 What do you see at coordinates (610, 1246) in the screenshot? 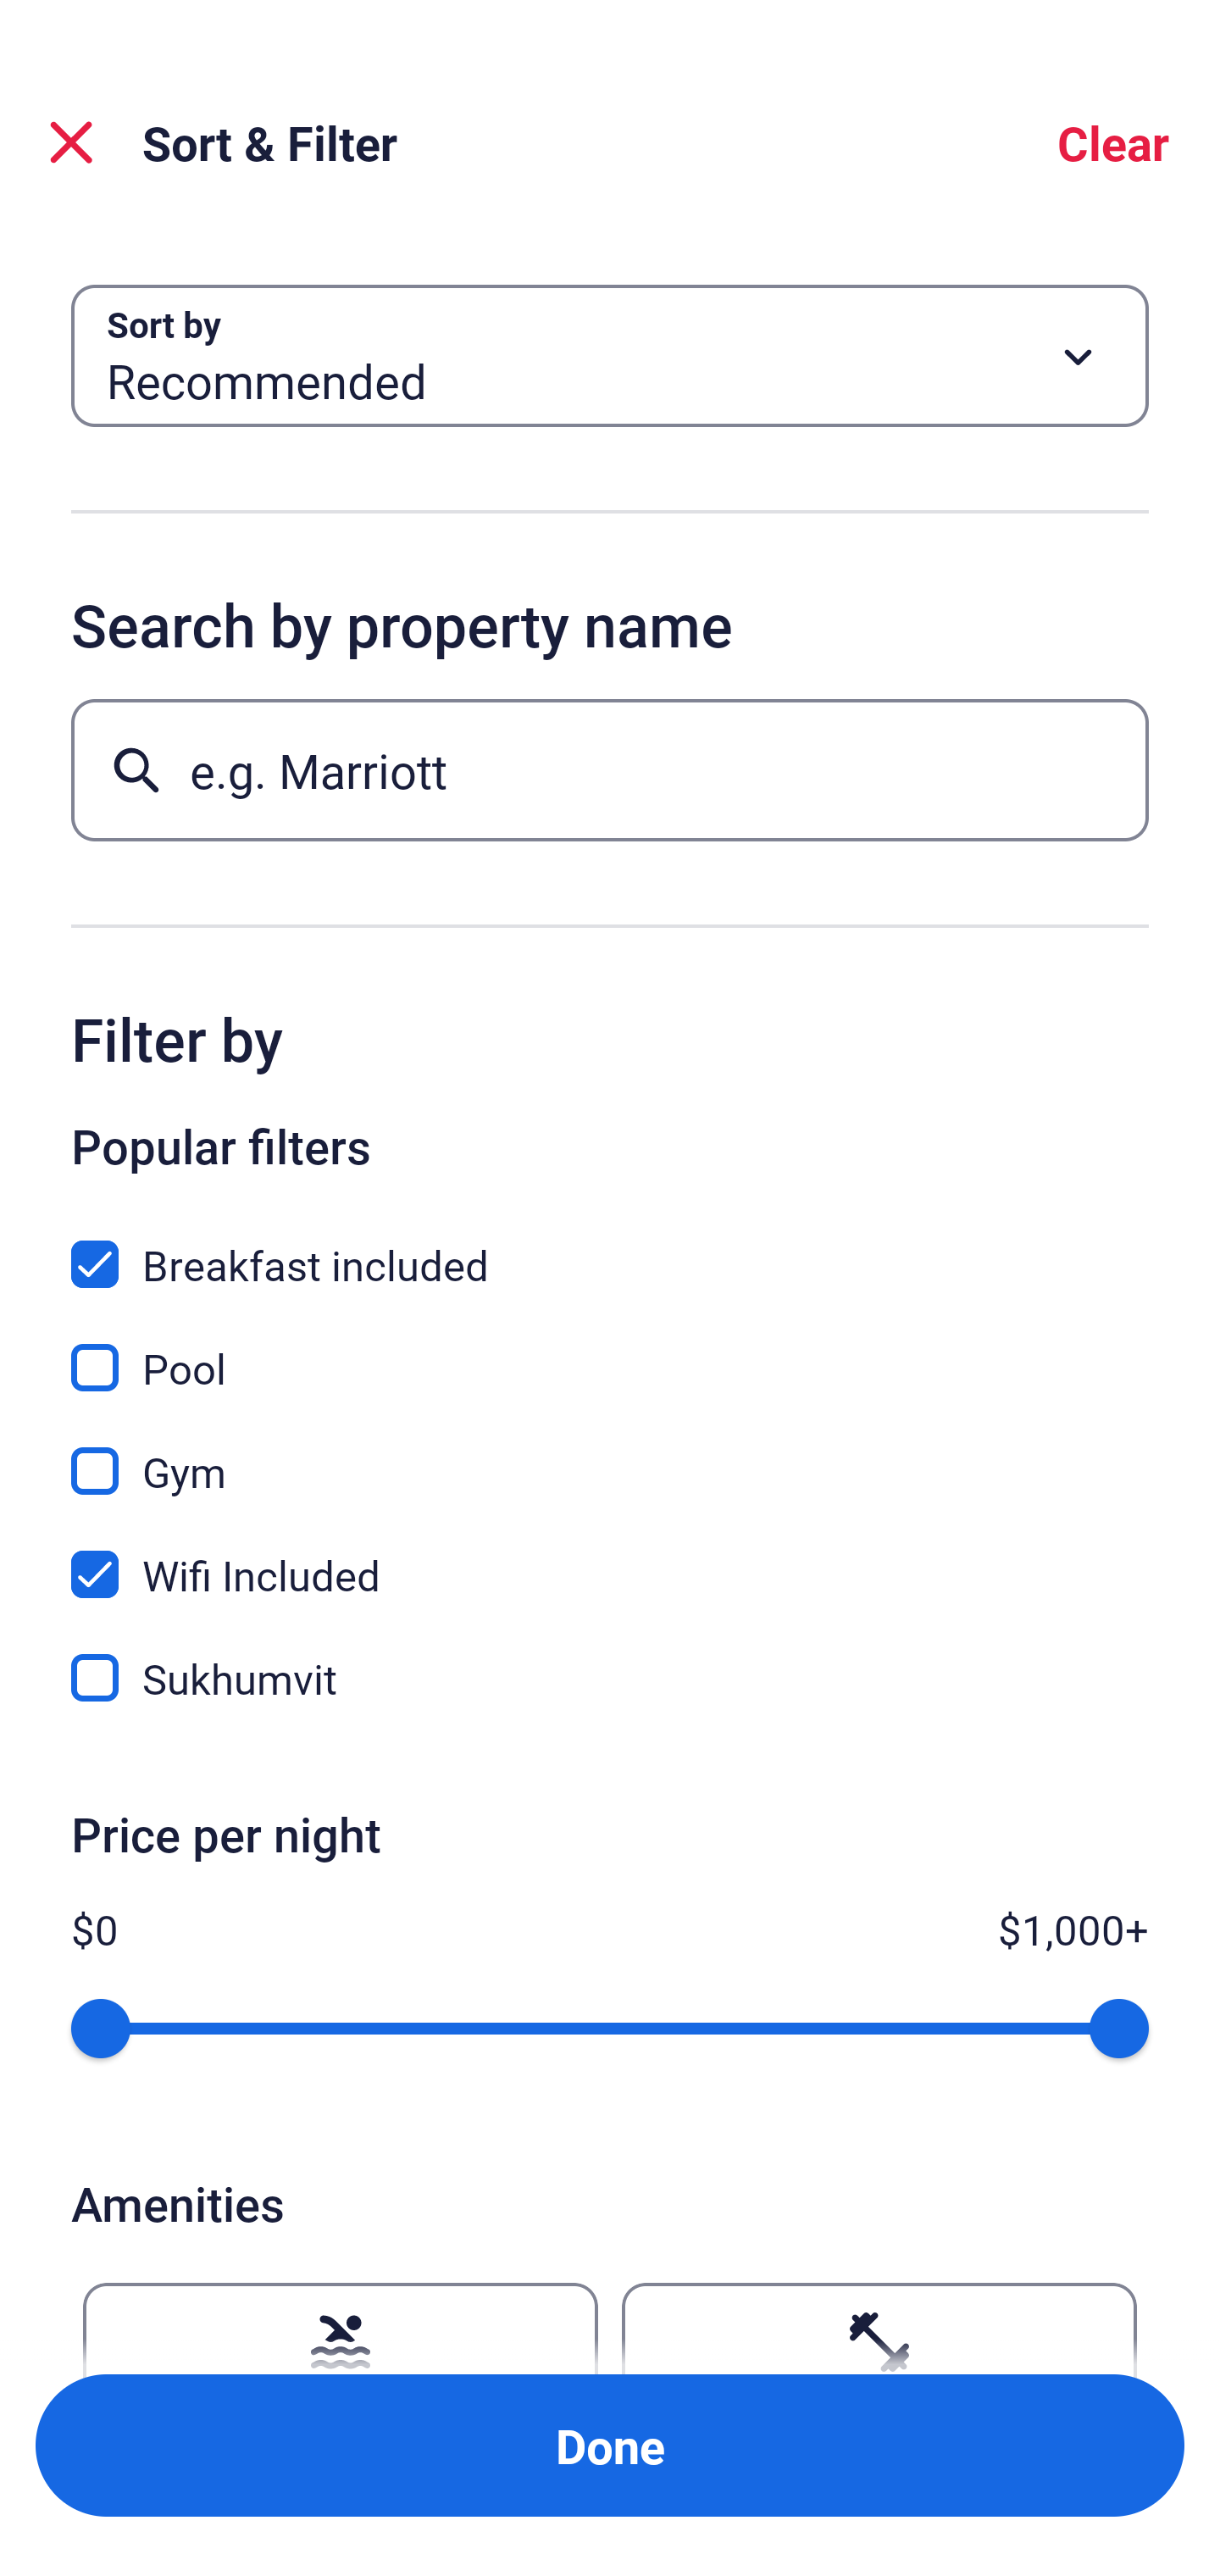
I see `Breakfast included, Breakfast included` at bounding box center [610, 1246].